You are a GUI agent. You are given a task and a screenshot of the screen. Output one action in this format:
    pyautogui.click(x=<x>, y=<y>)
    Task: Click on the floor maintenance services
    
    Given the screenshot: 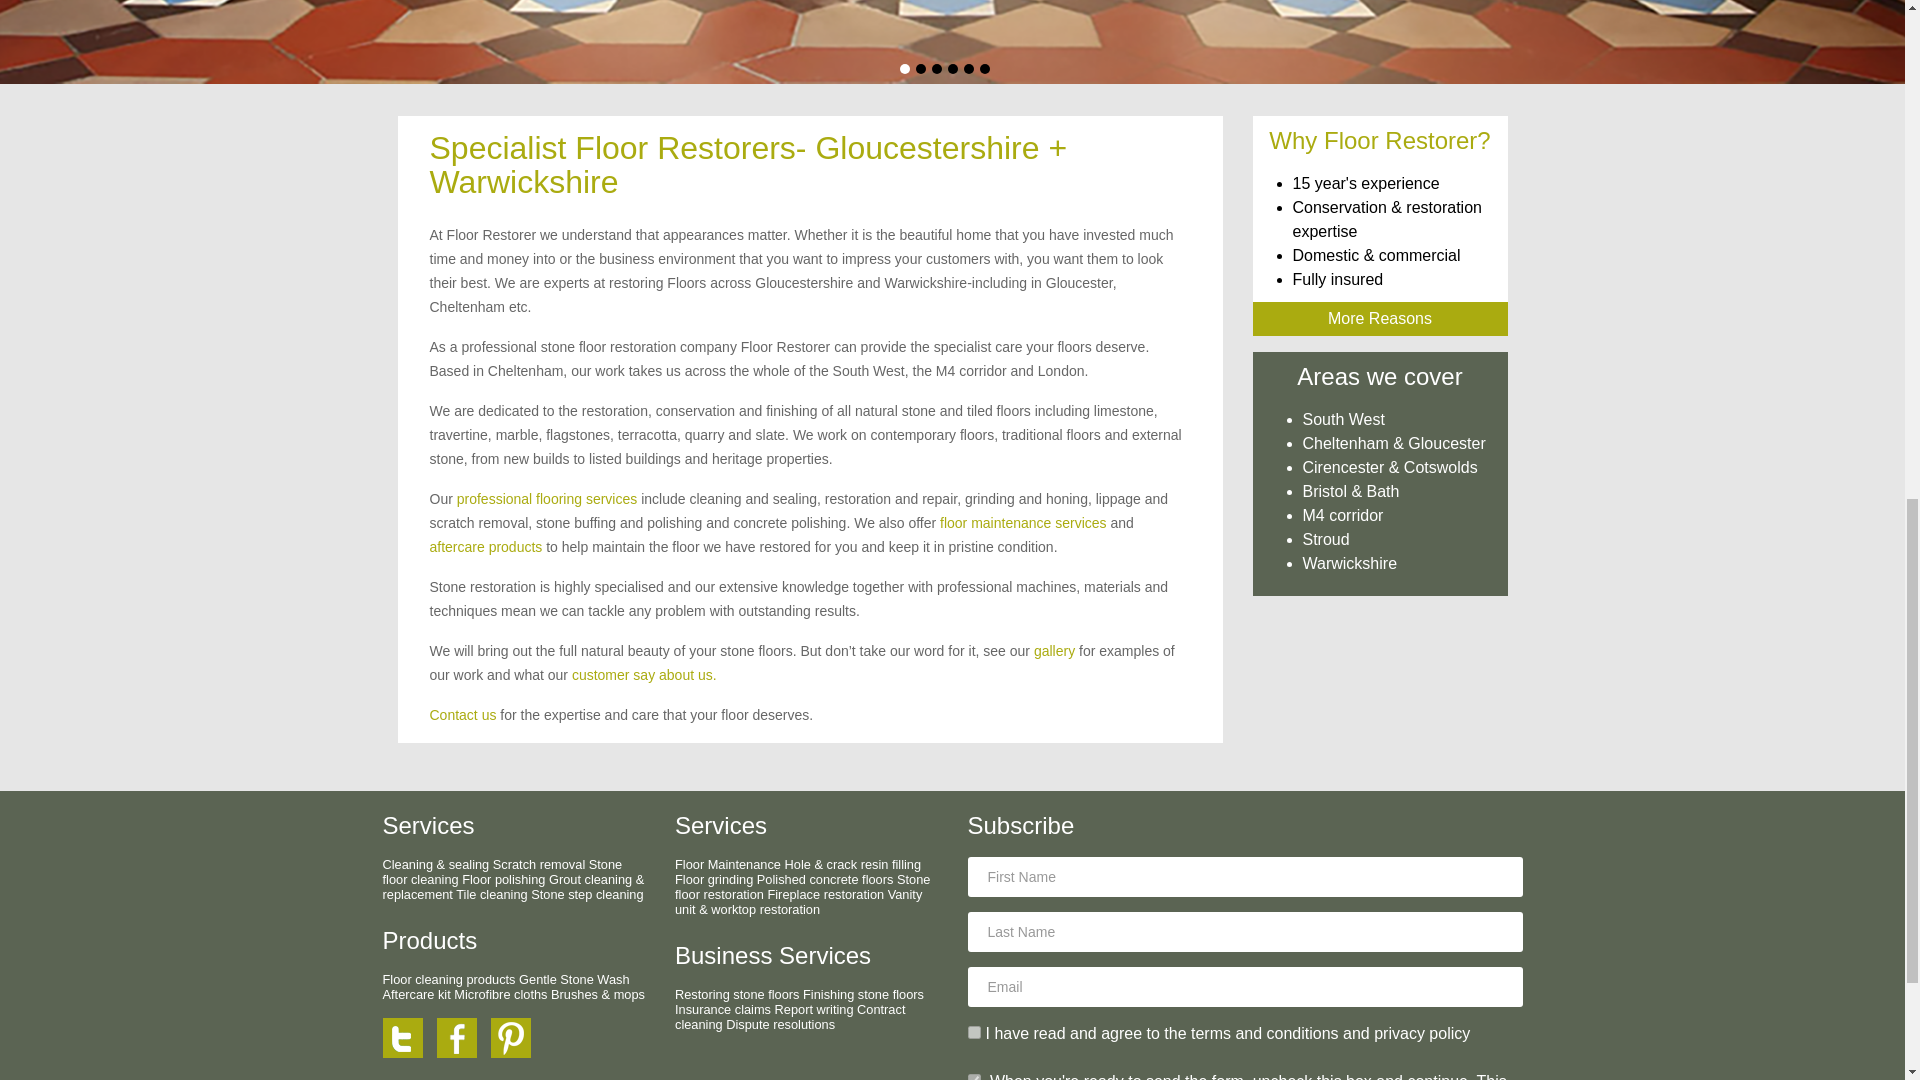 What is the action you would take?
    pyautogui.click(x=1024, y=523)
    